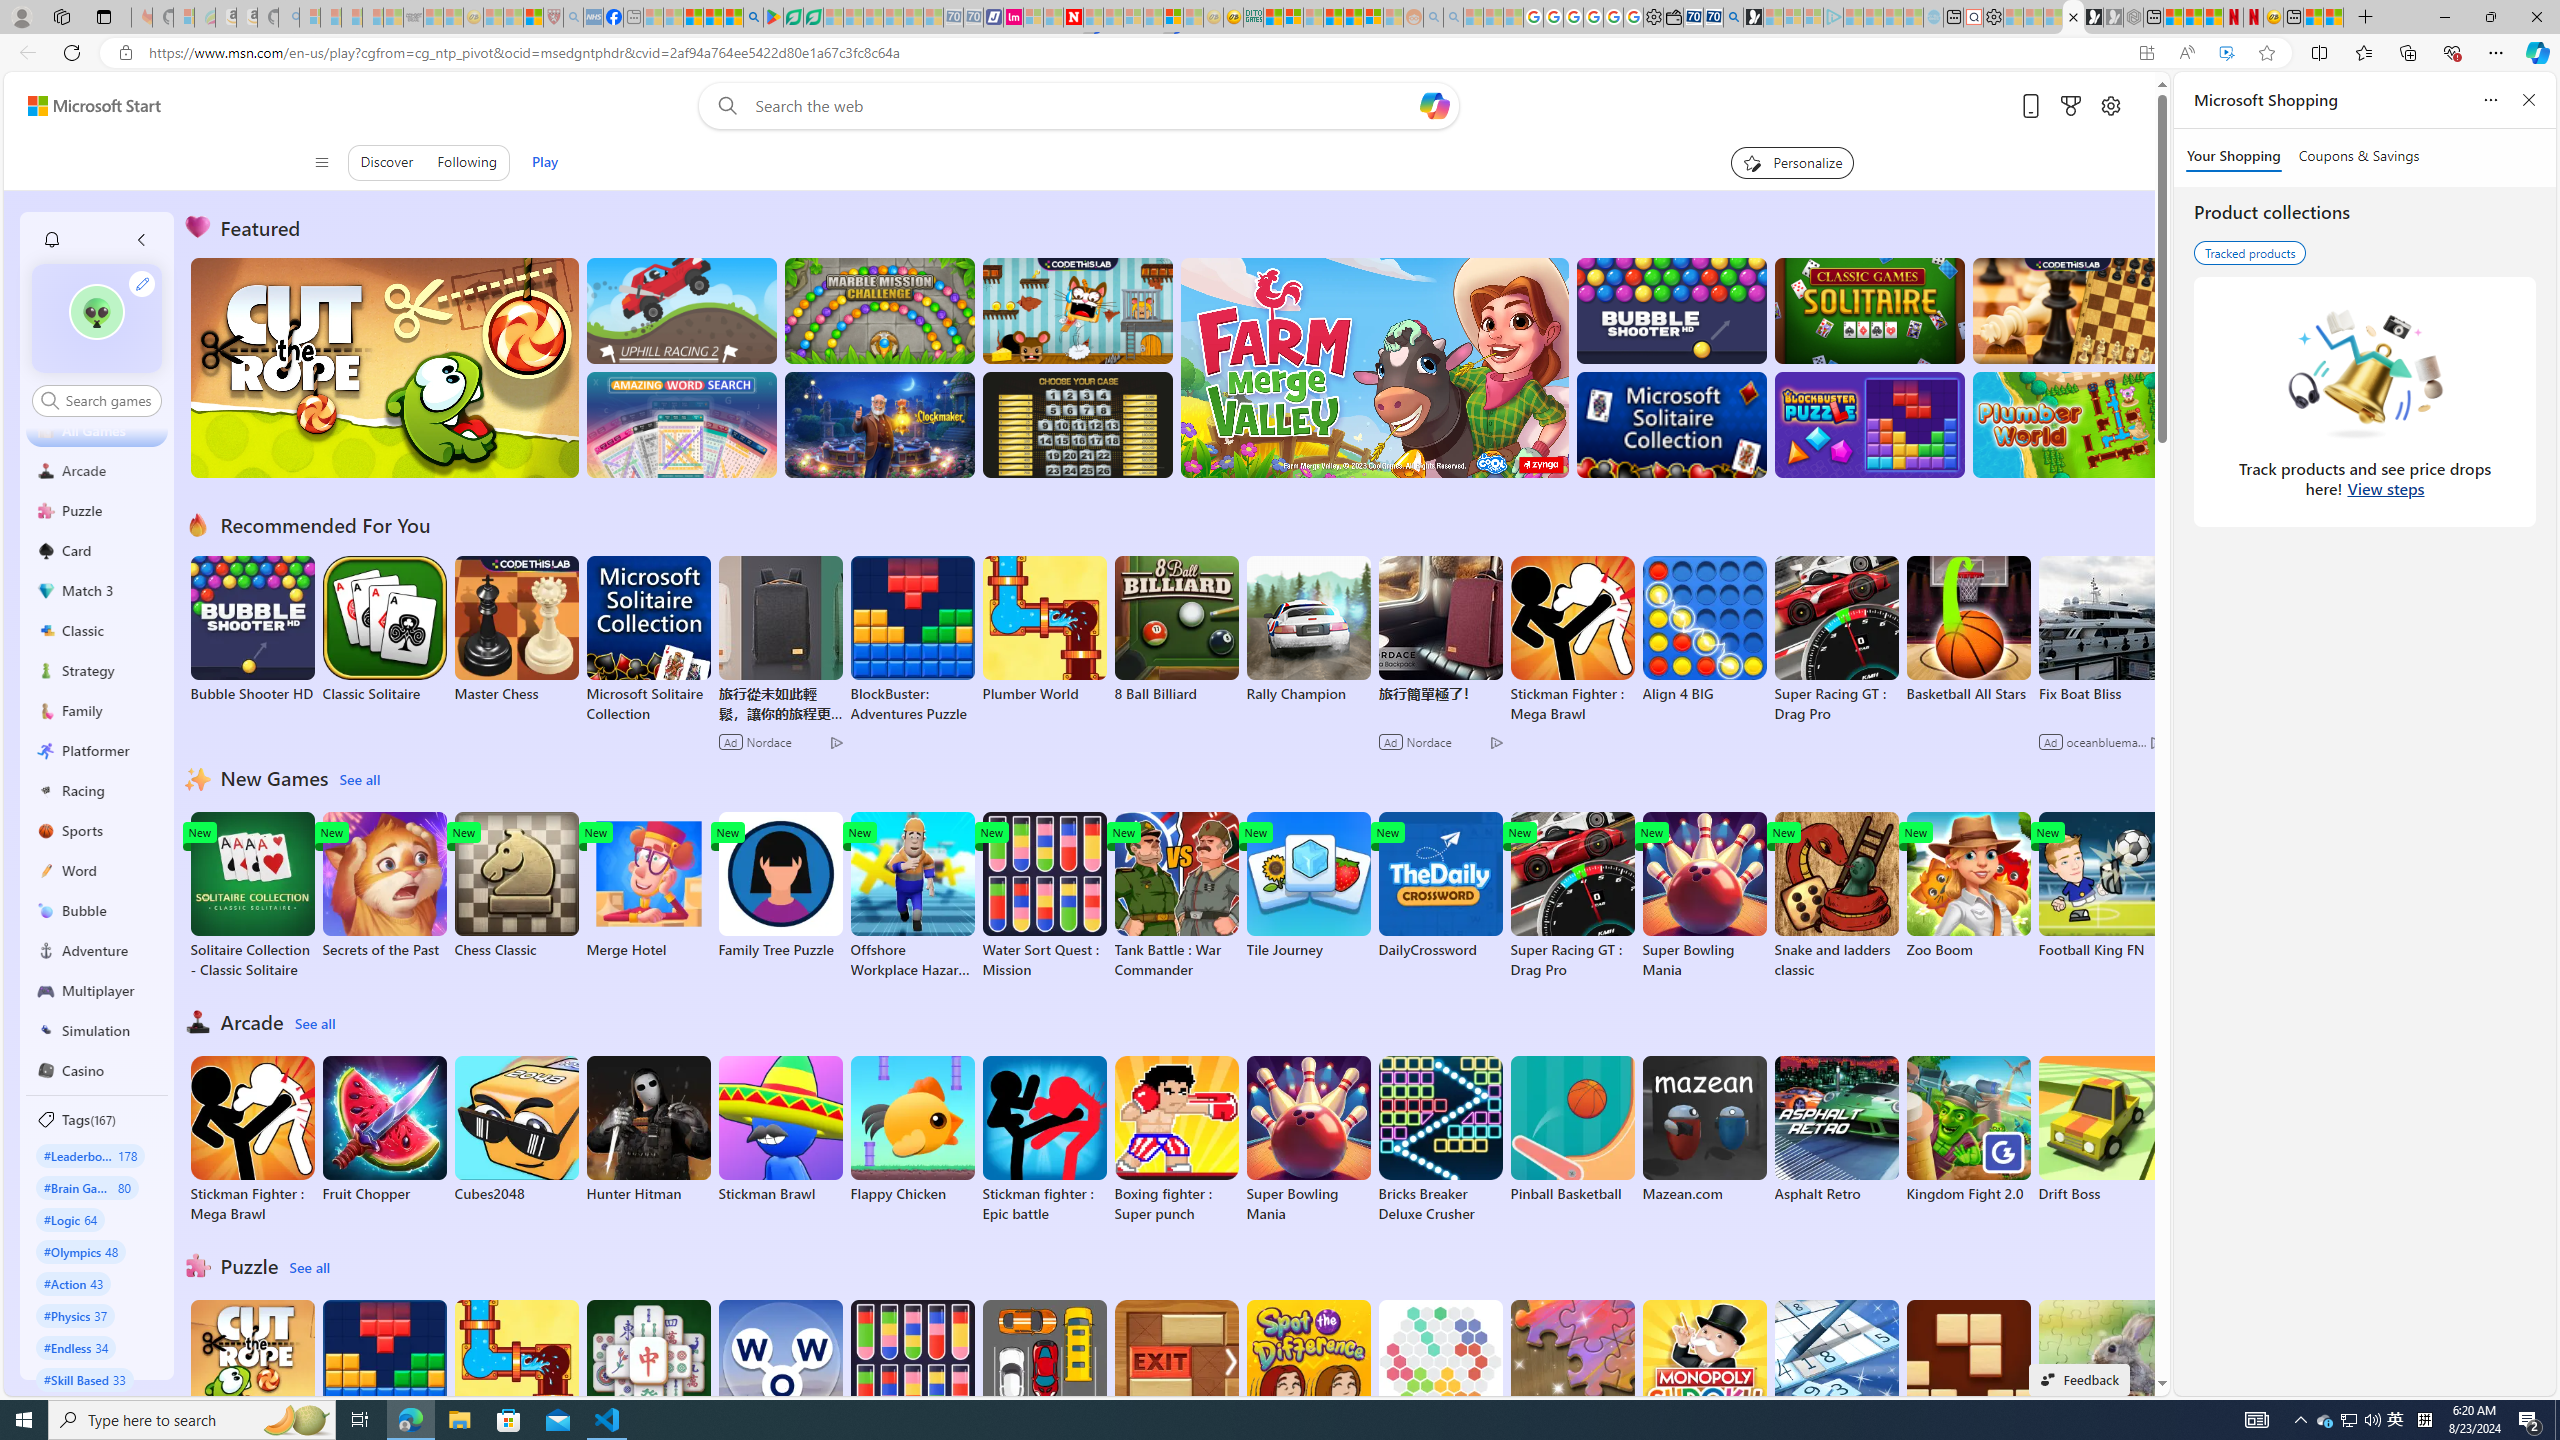  Describe the element at coordinates (320, 162) in the screenshot. I see `Class: control icon-only` at that location.